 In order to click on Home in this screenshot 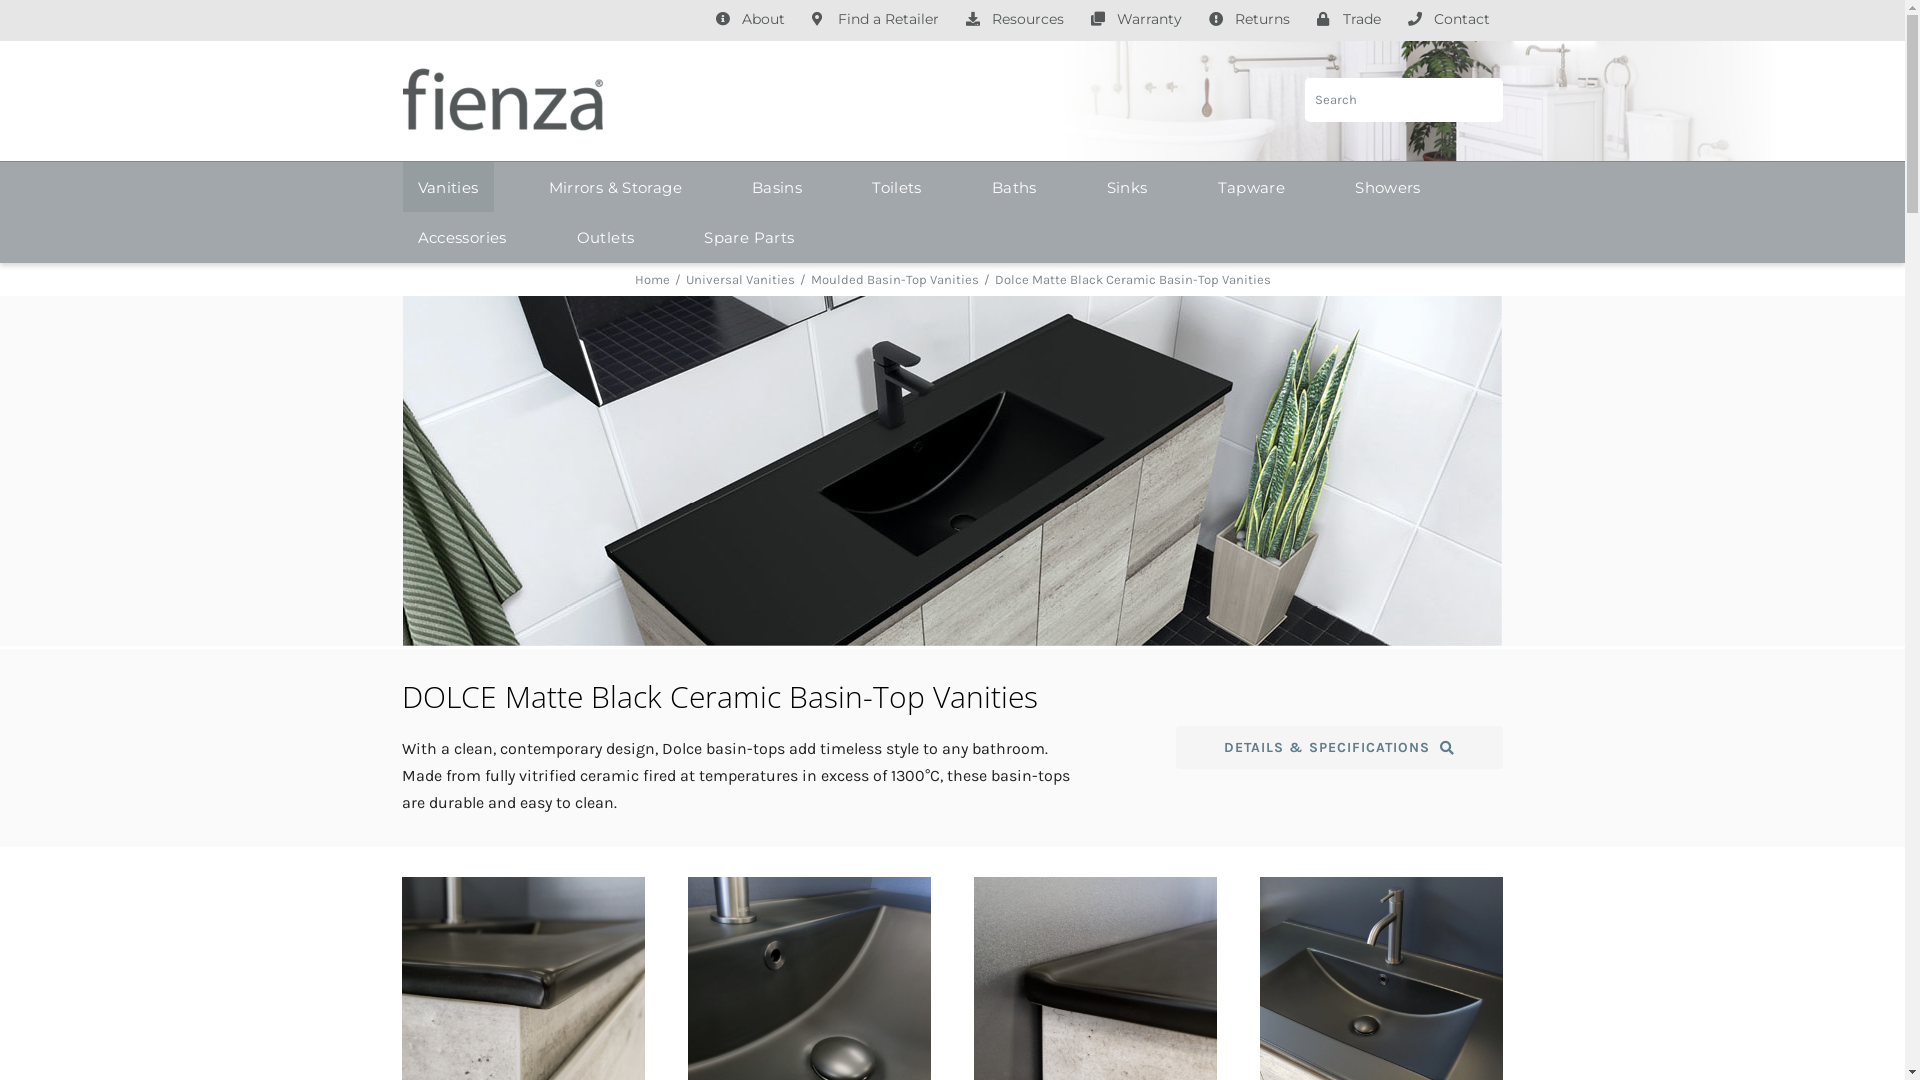, I will do `click(652, 280)`.